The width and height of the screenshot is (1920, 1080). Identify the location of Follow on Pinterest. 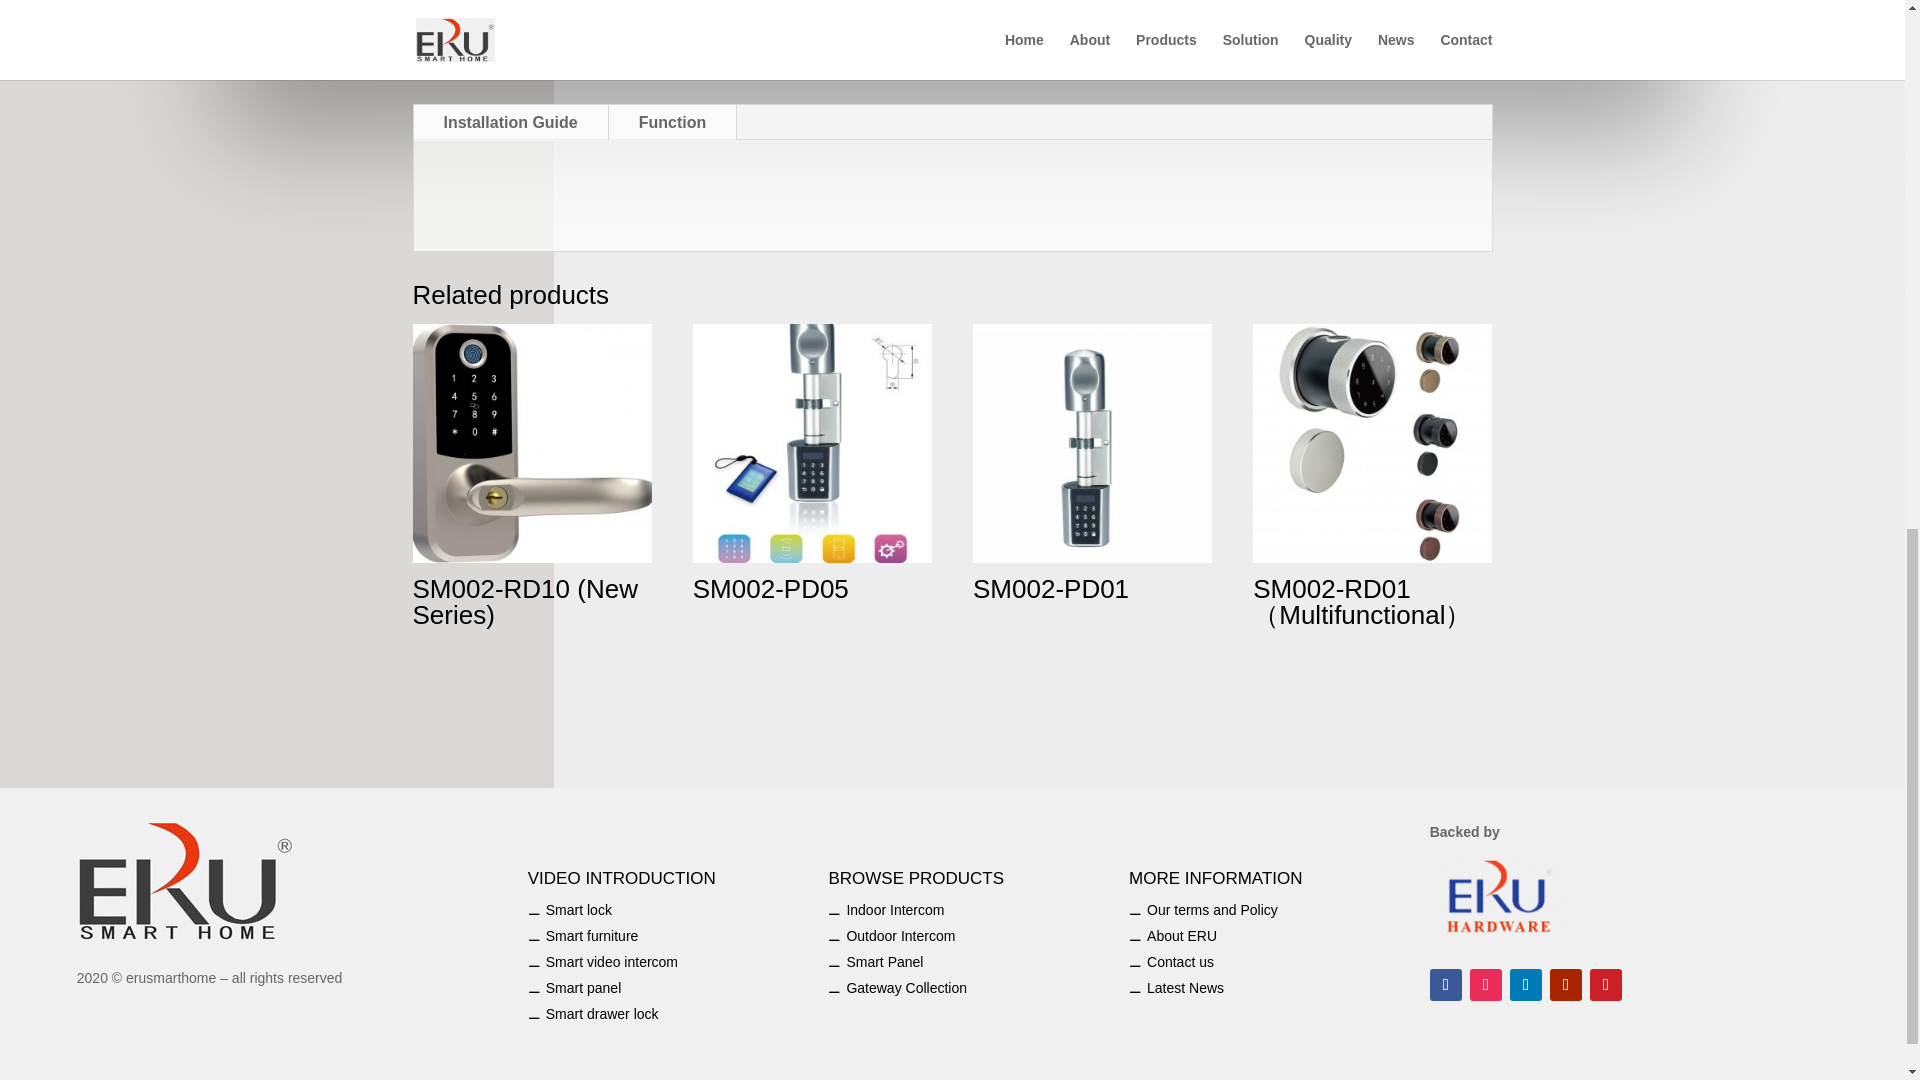
(1606, 984).